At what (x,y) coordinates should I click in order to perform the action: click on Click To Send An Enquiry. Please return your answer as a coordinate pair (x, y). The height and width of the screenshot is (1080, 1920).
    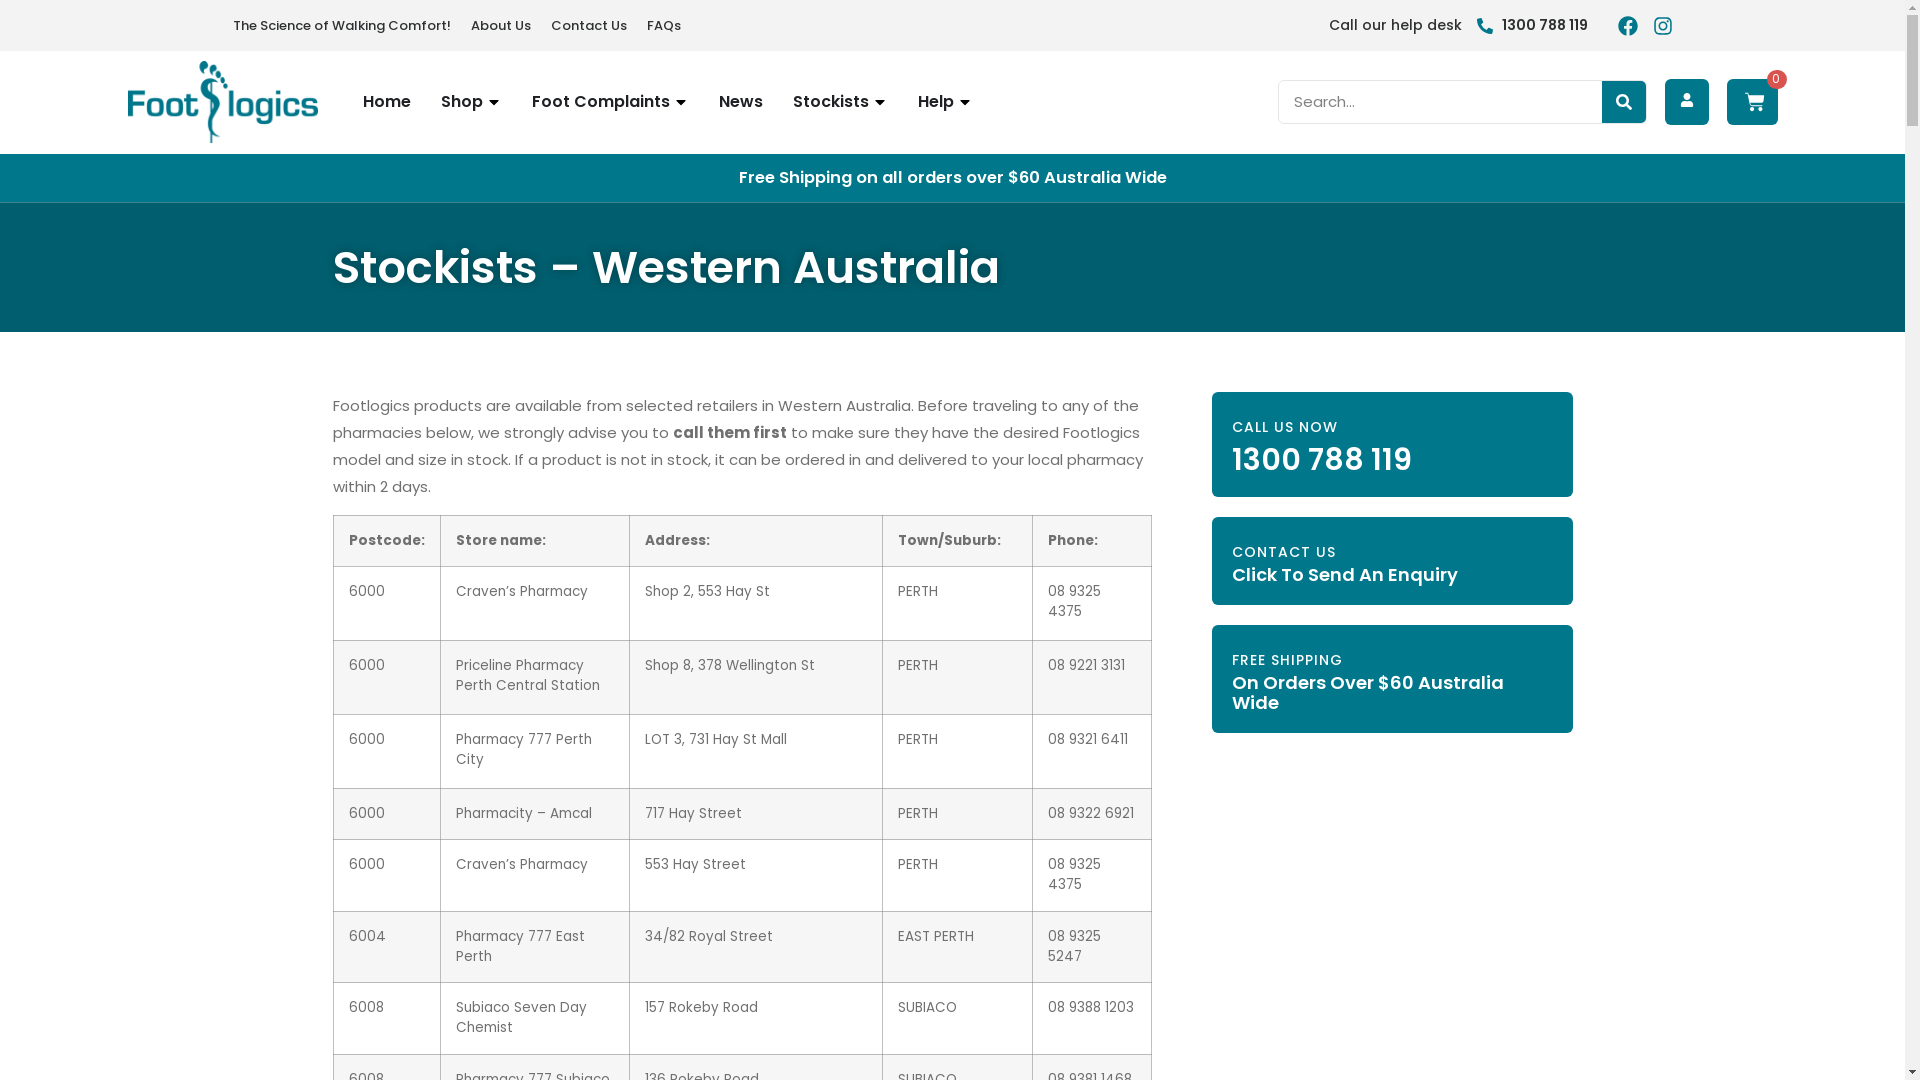
    Looking at the image, I should click on (1345, 574).